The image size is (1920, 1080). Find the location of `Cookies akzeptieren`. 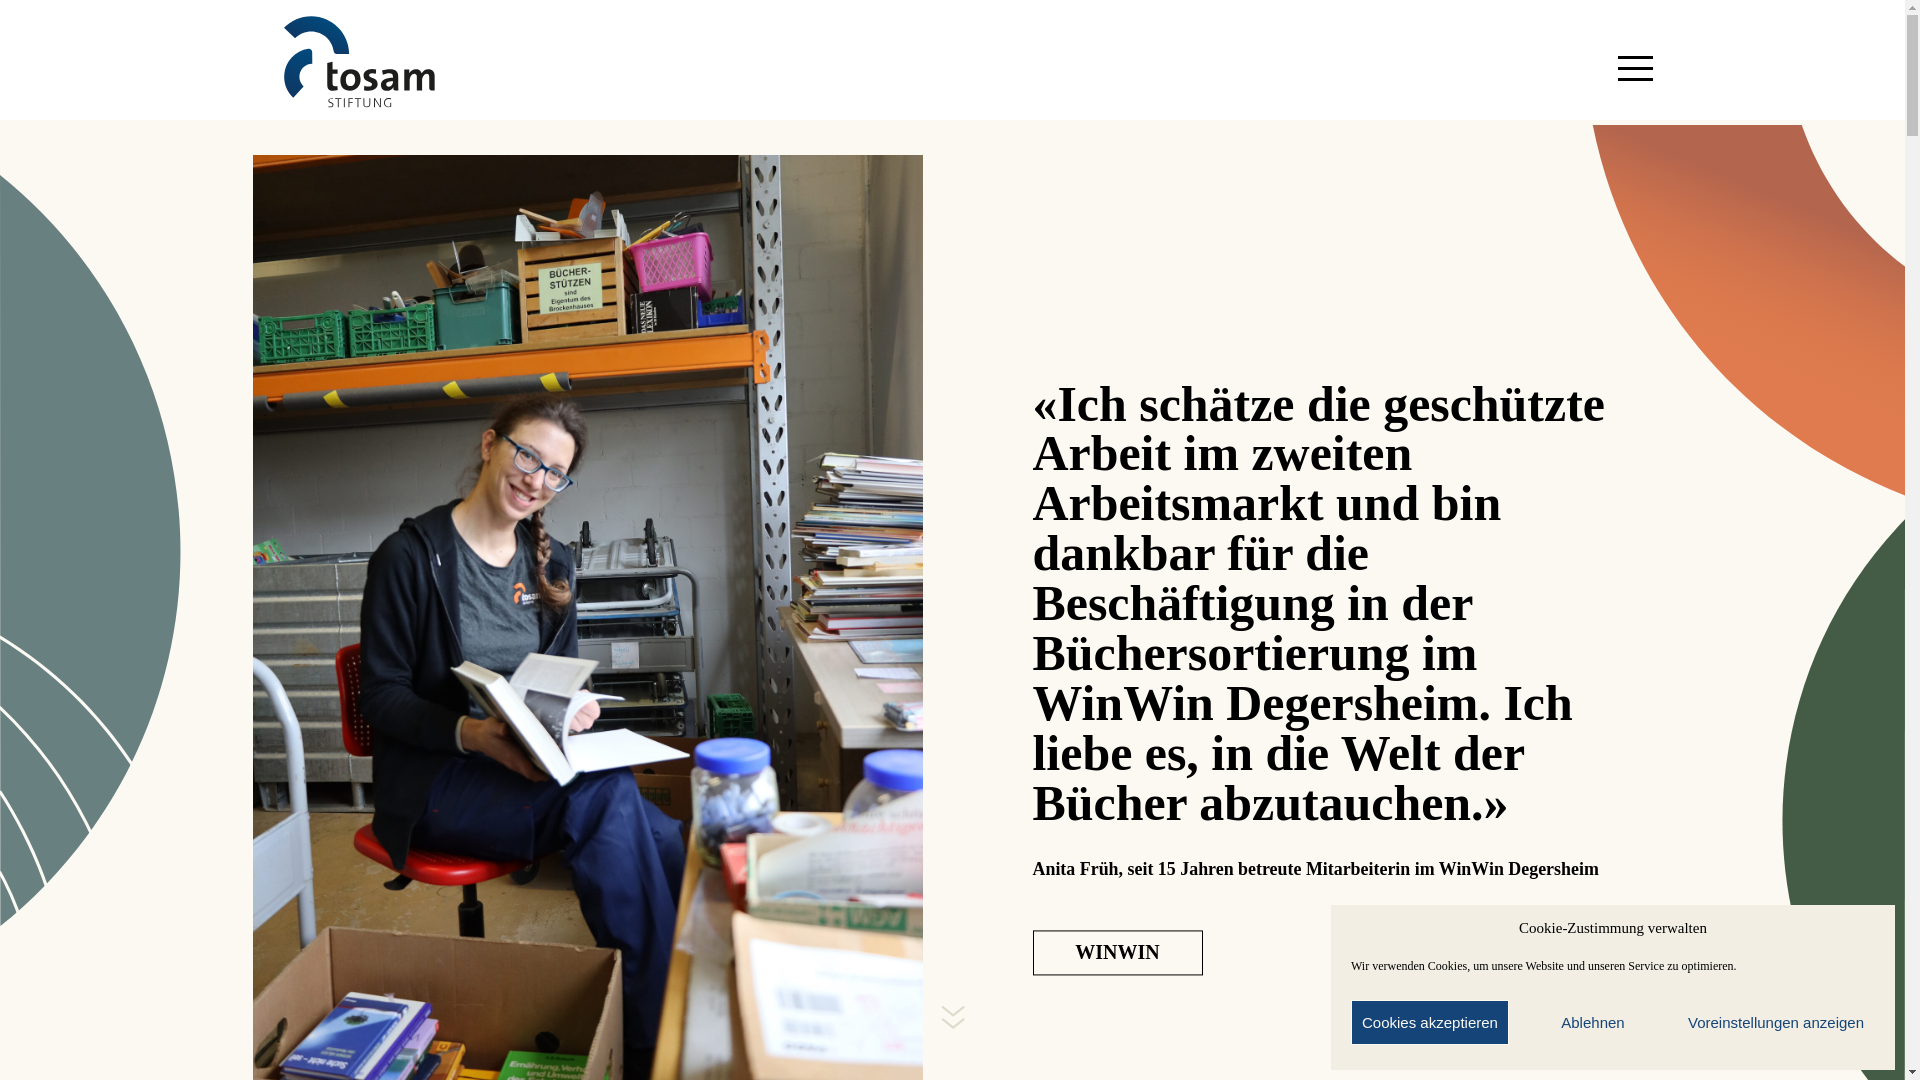

Cookies akzeptieren is located at coordinates (1430, 1022).